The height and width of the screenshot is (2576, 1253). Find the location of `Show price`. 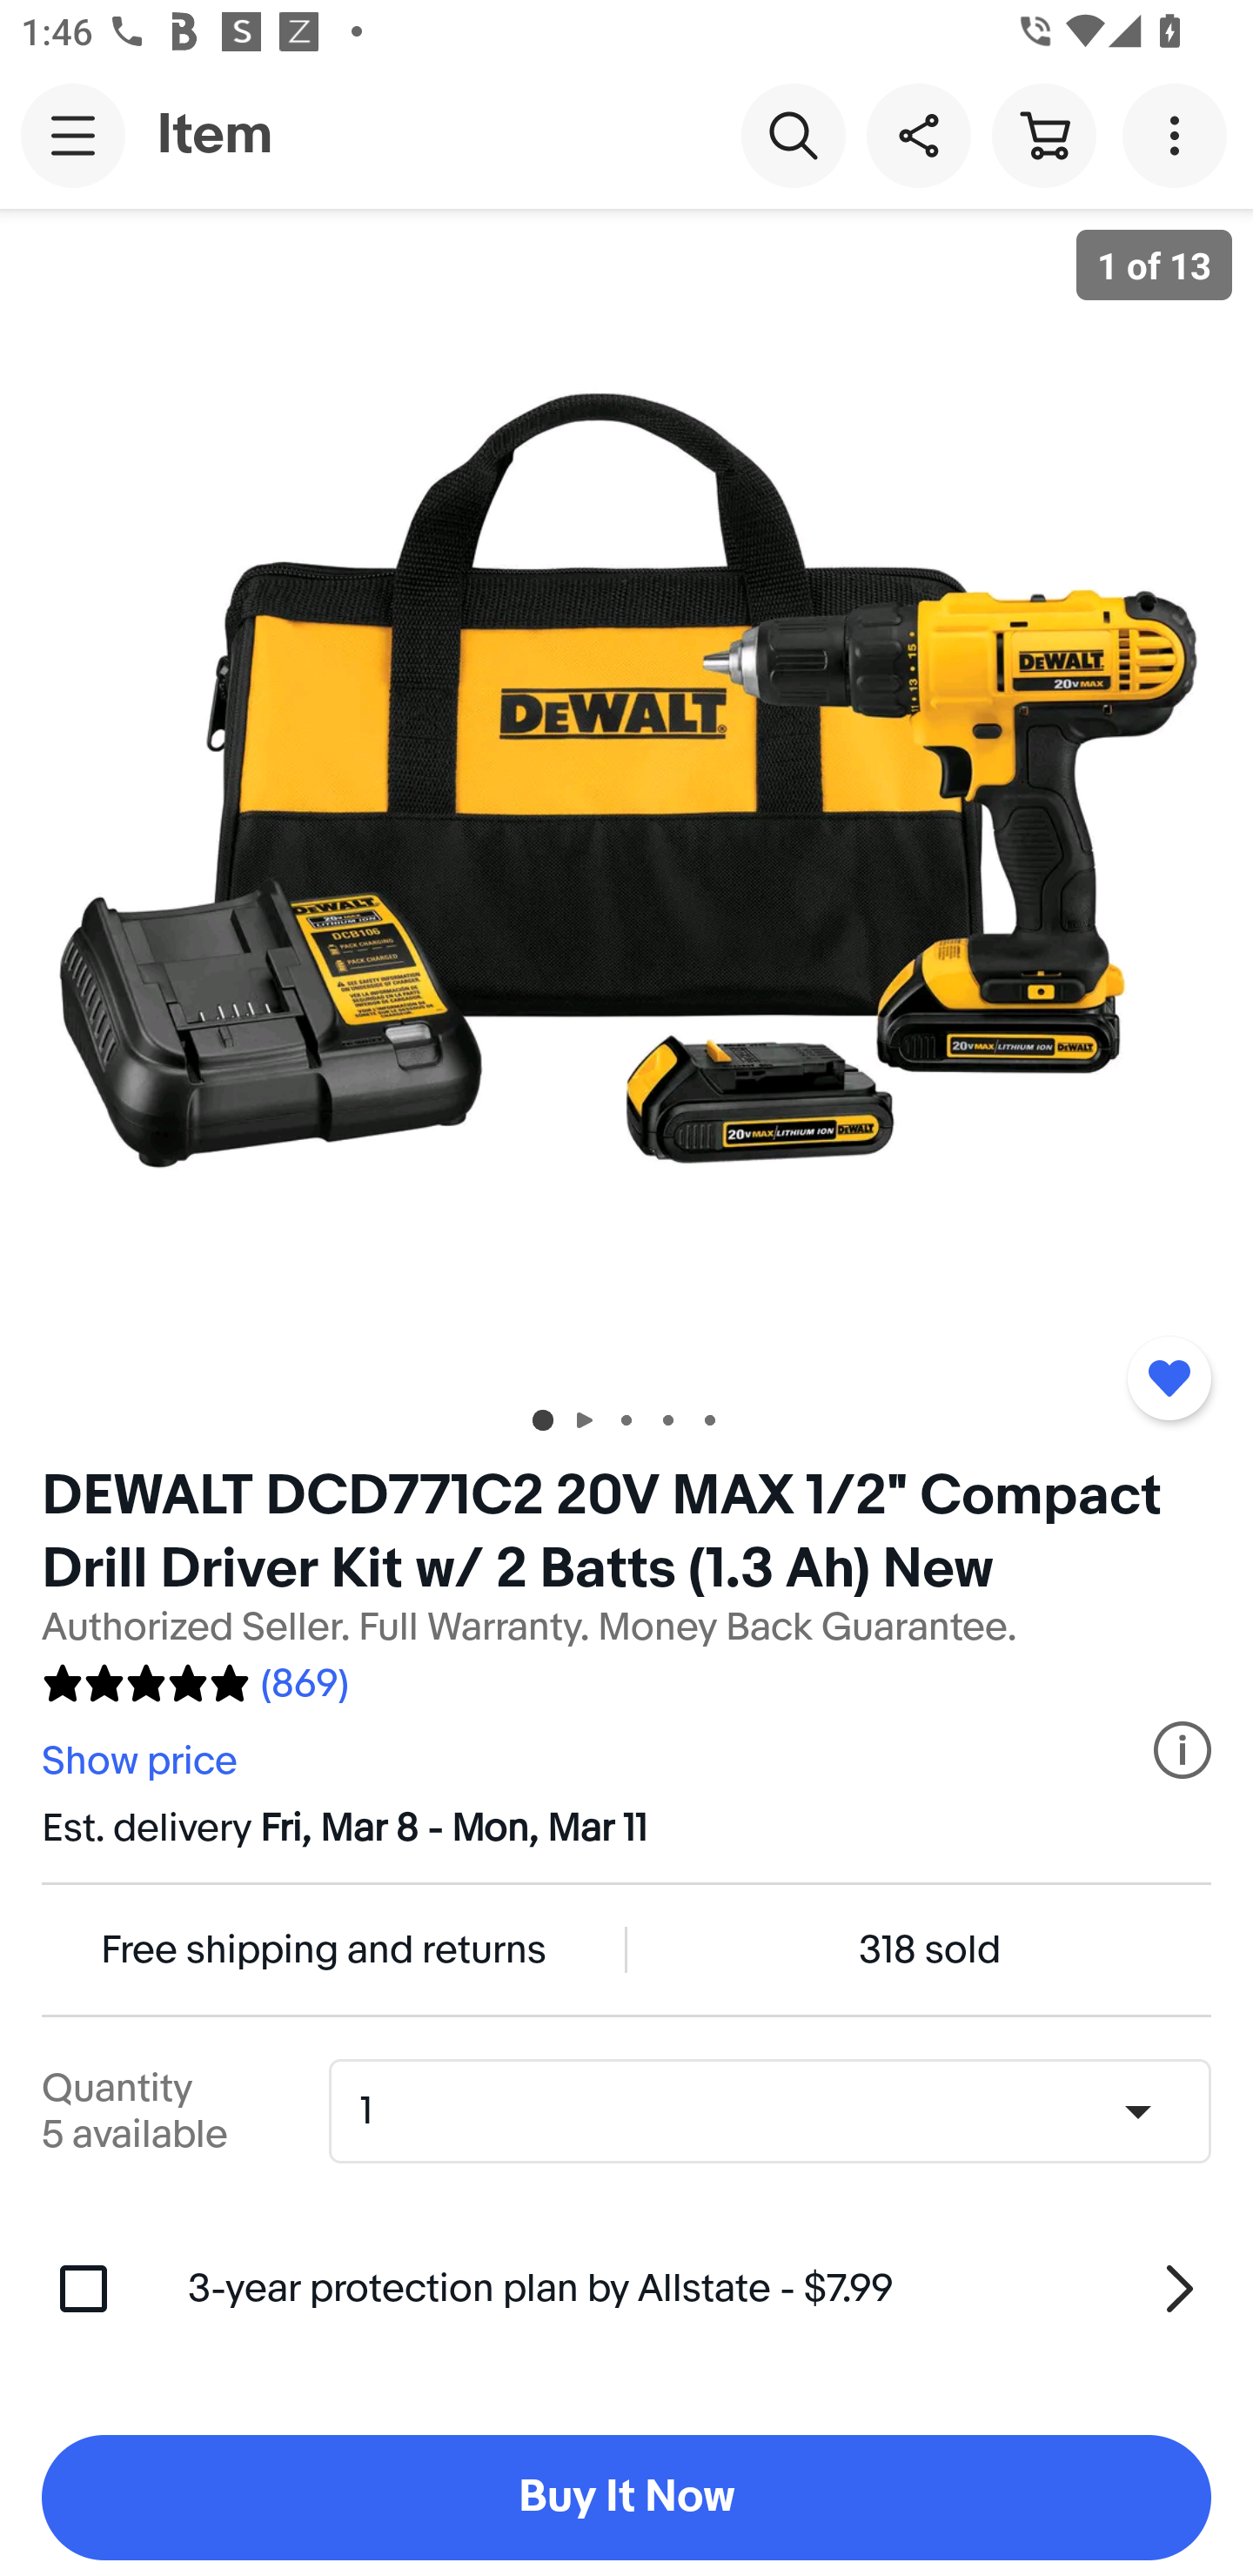

Show price is located at coordinates (143, 1761).